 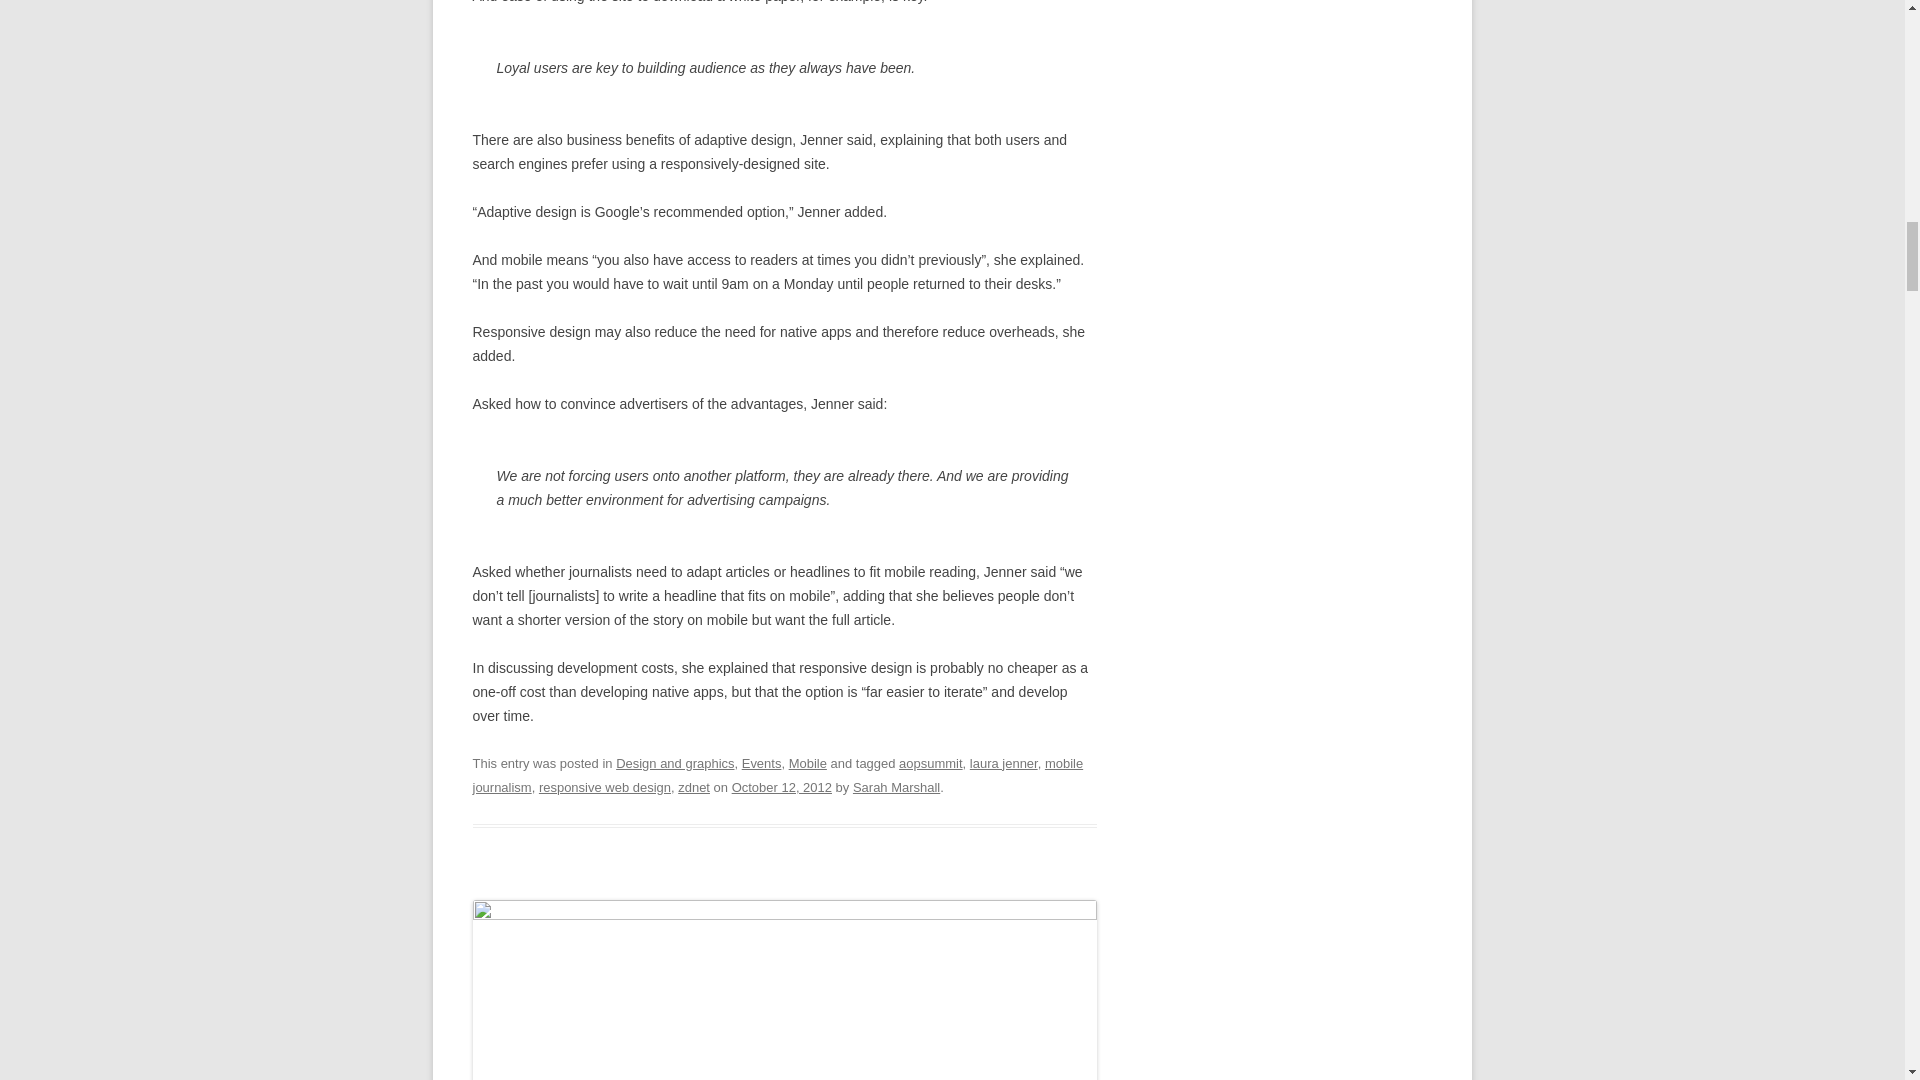 I want to click on October 12, 2012, so click(x=781, y=786).